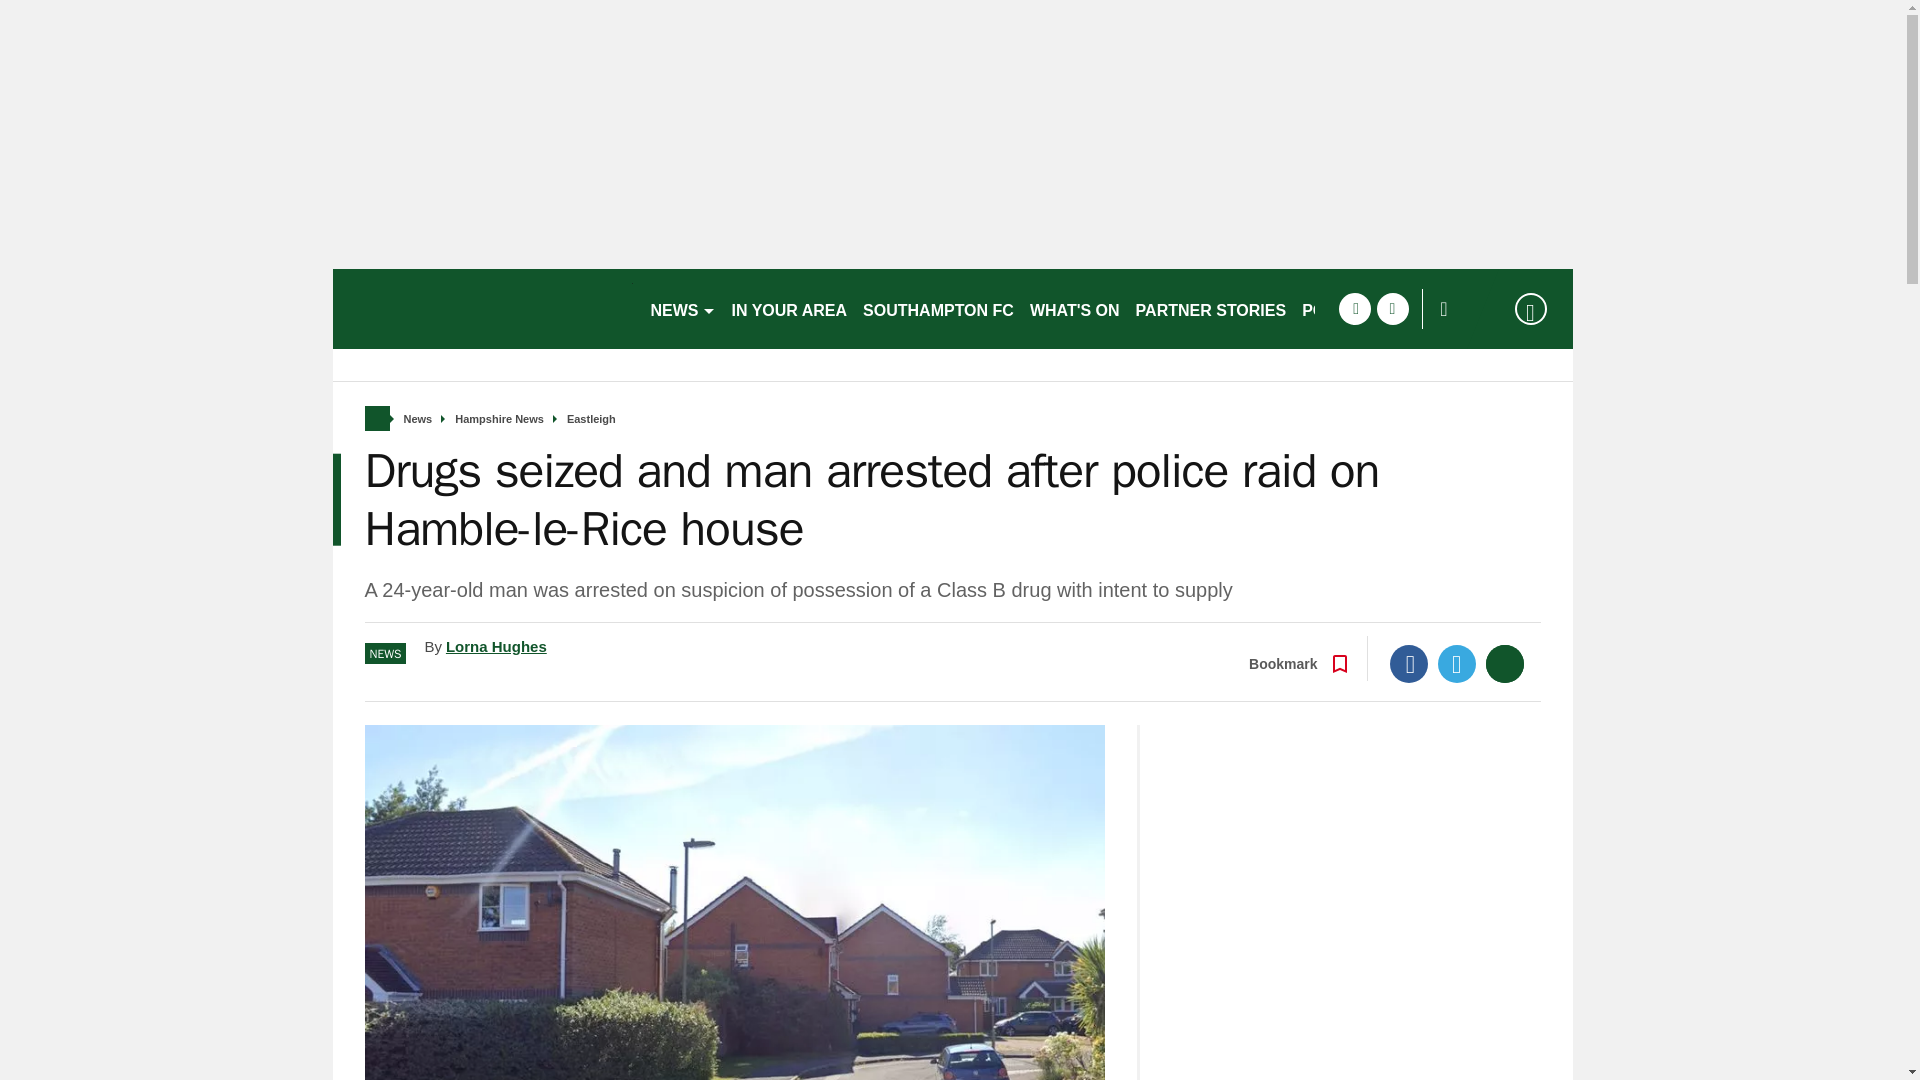  Describe the element at coordinates (1457, 663) in the screenshot. I see `Twitter` at that location.